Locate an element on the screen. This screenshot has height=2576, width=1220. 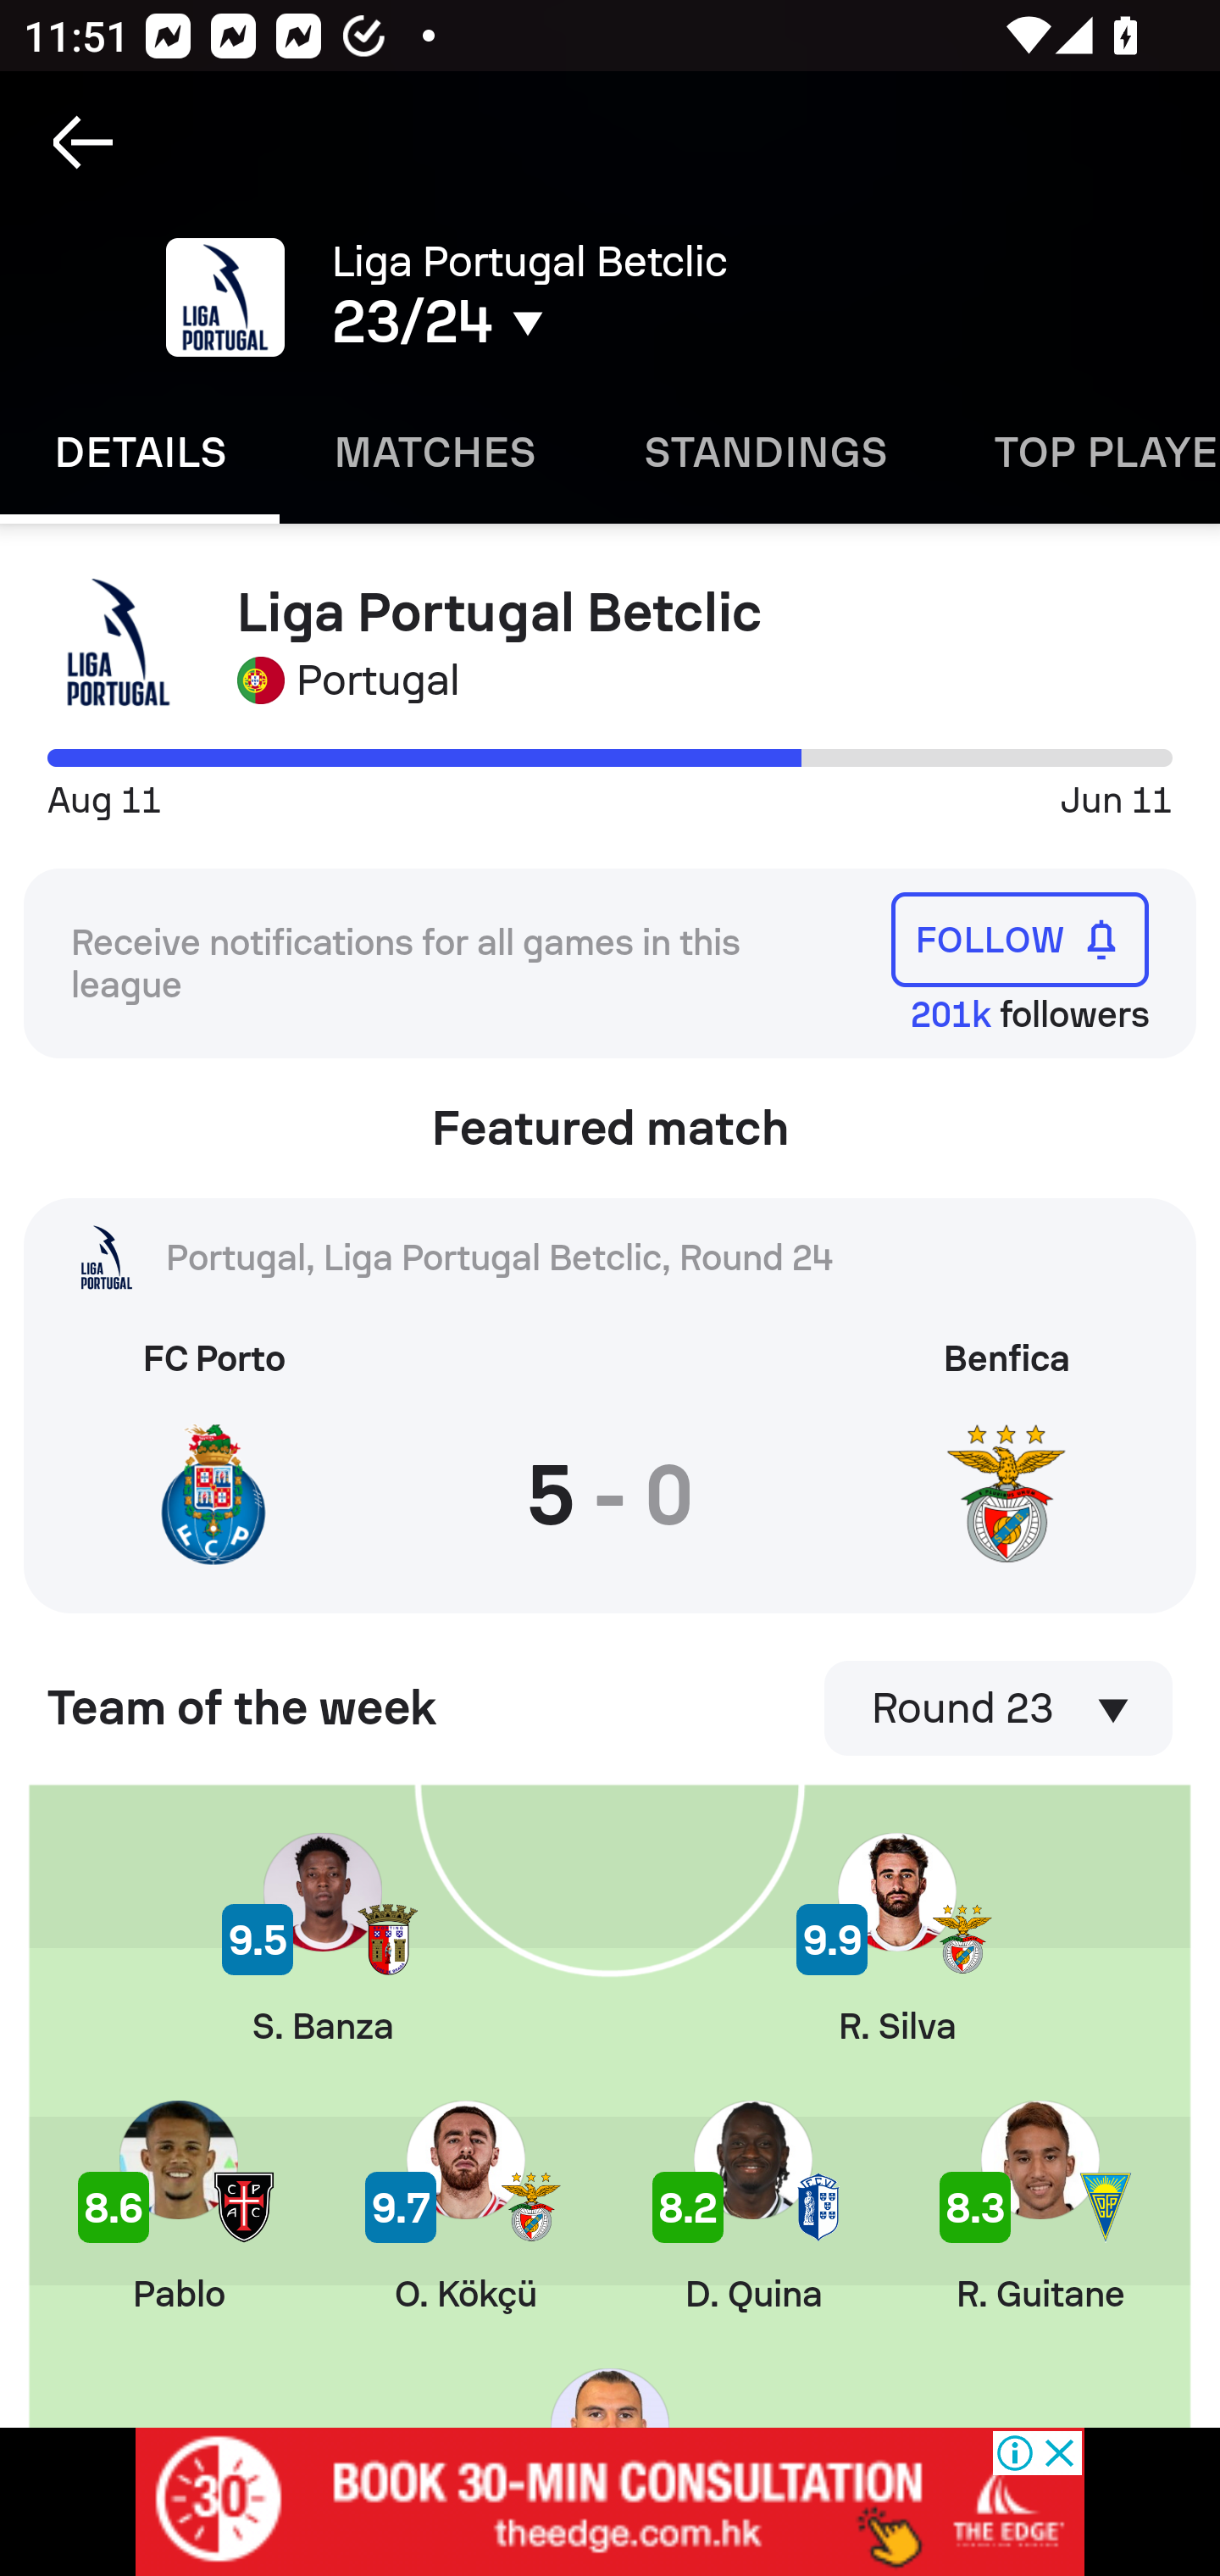
Matches MATCHES is located at coordinates (434, 452).